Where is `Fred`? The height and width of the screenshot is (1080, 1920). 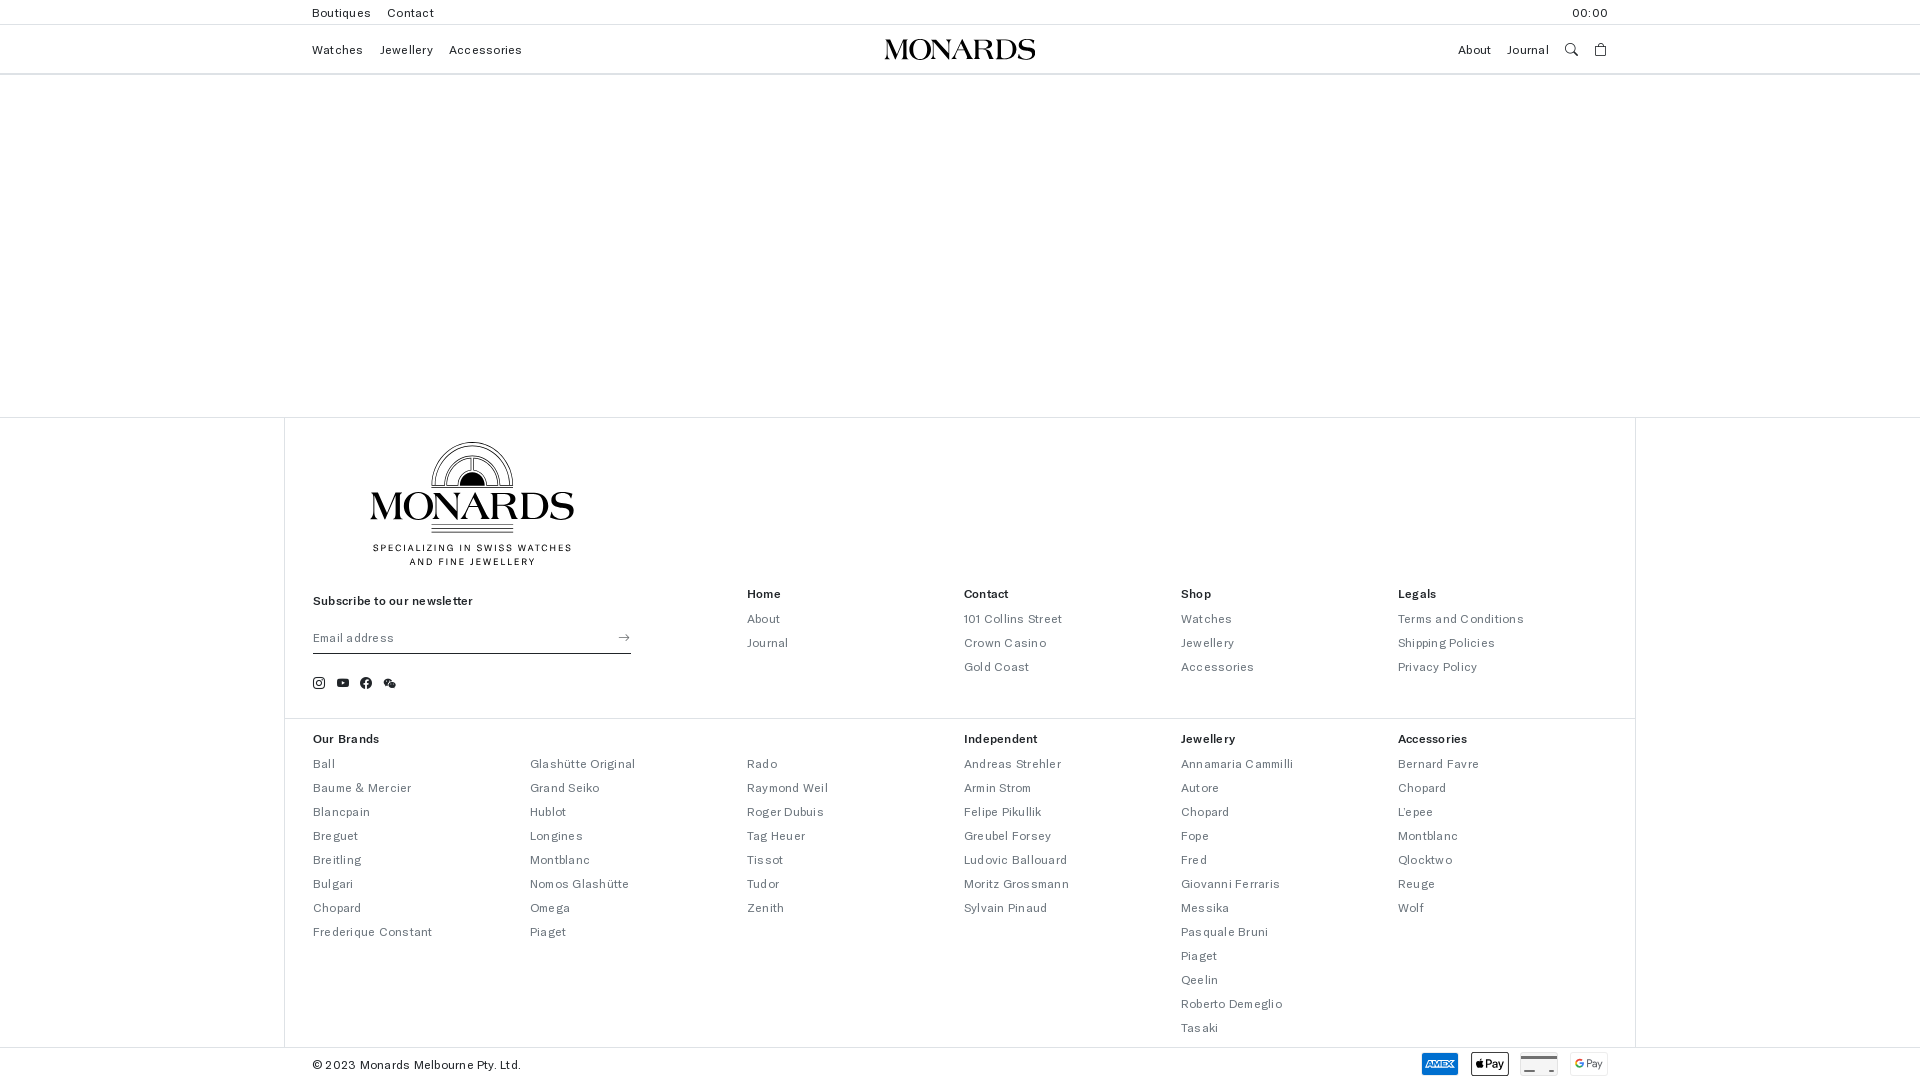
Fred is located at coordinates (1194, 859).